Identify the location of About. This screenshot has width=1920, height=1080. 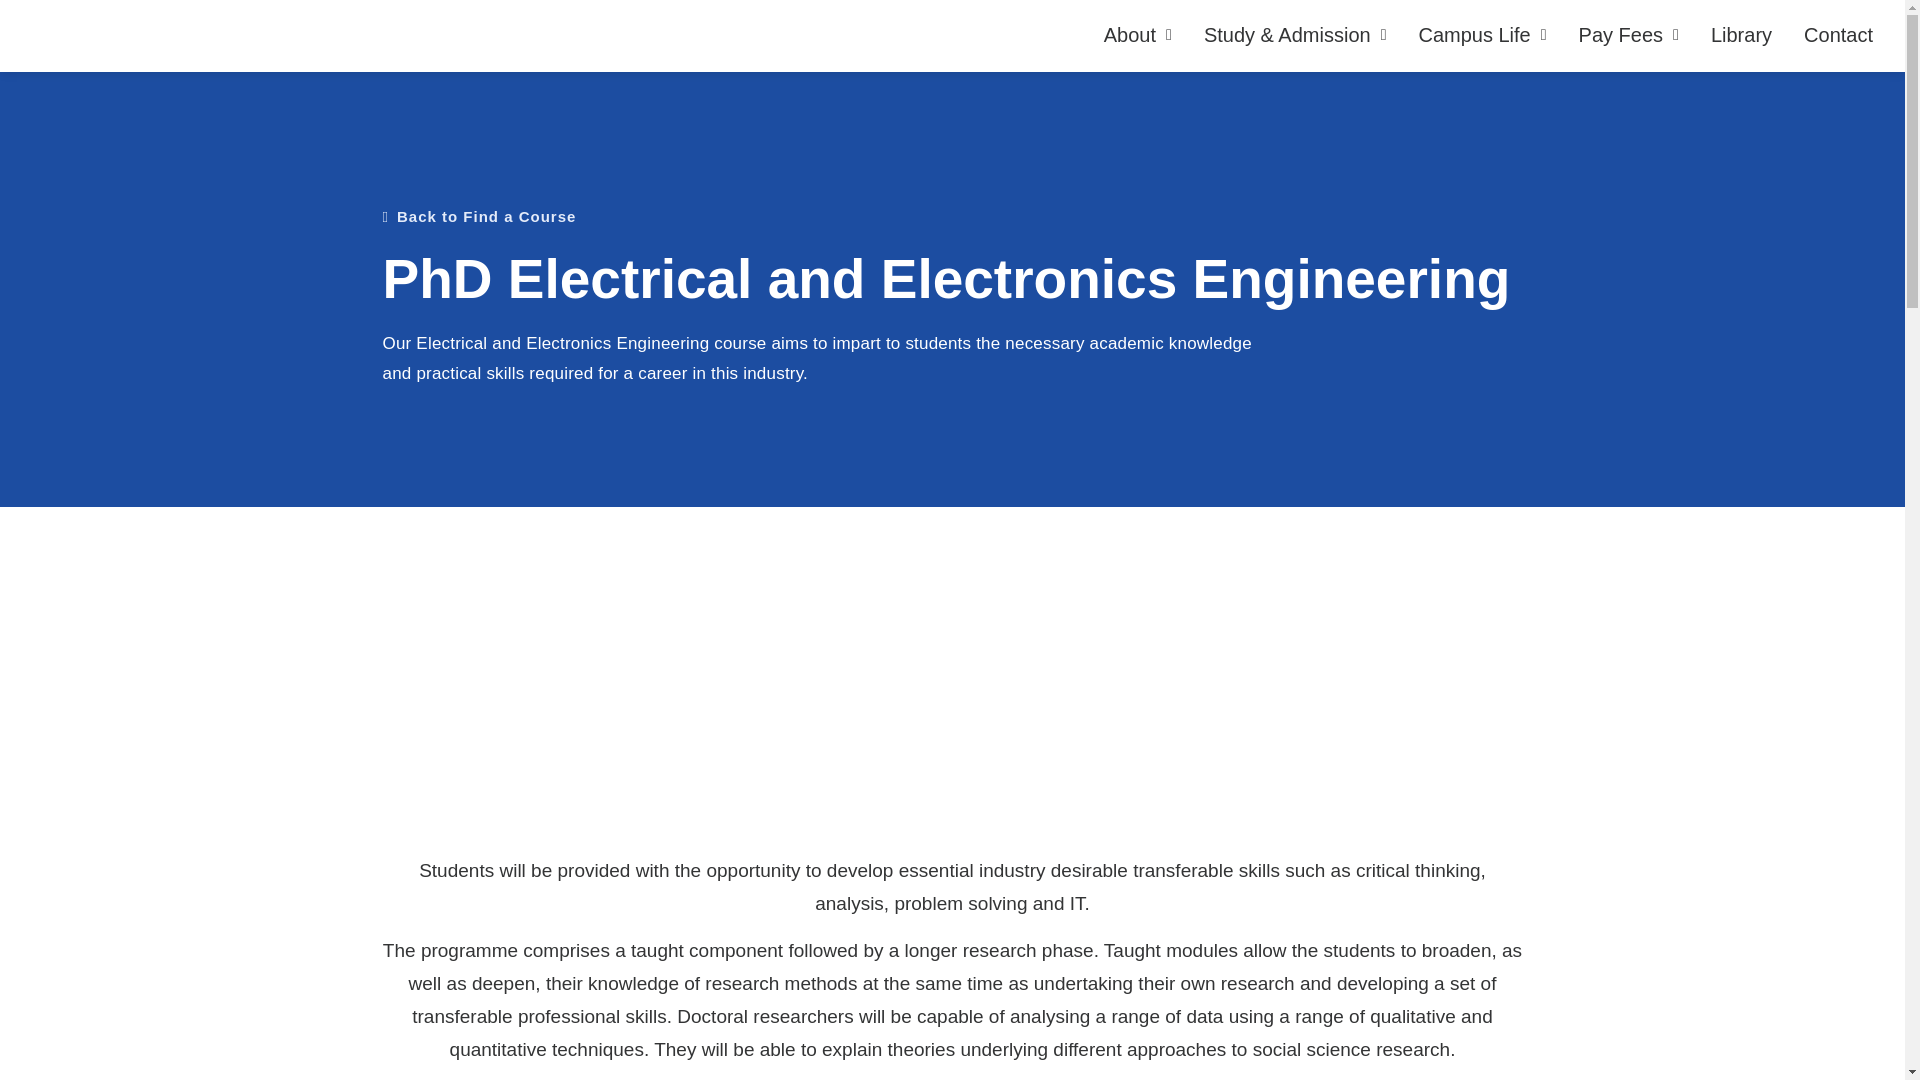
(1138, 34).